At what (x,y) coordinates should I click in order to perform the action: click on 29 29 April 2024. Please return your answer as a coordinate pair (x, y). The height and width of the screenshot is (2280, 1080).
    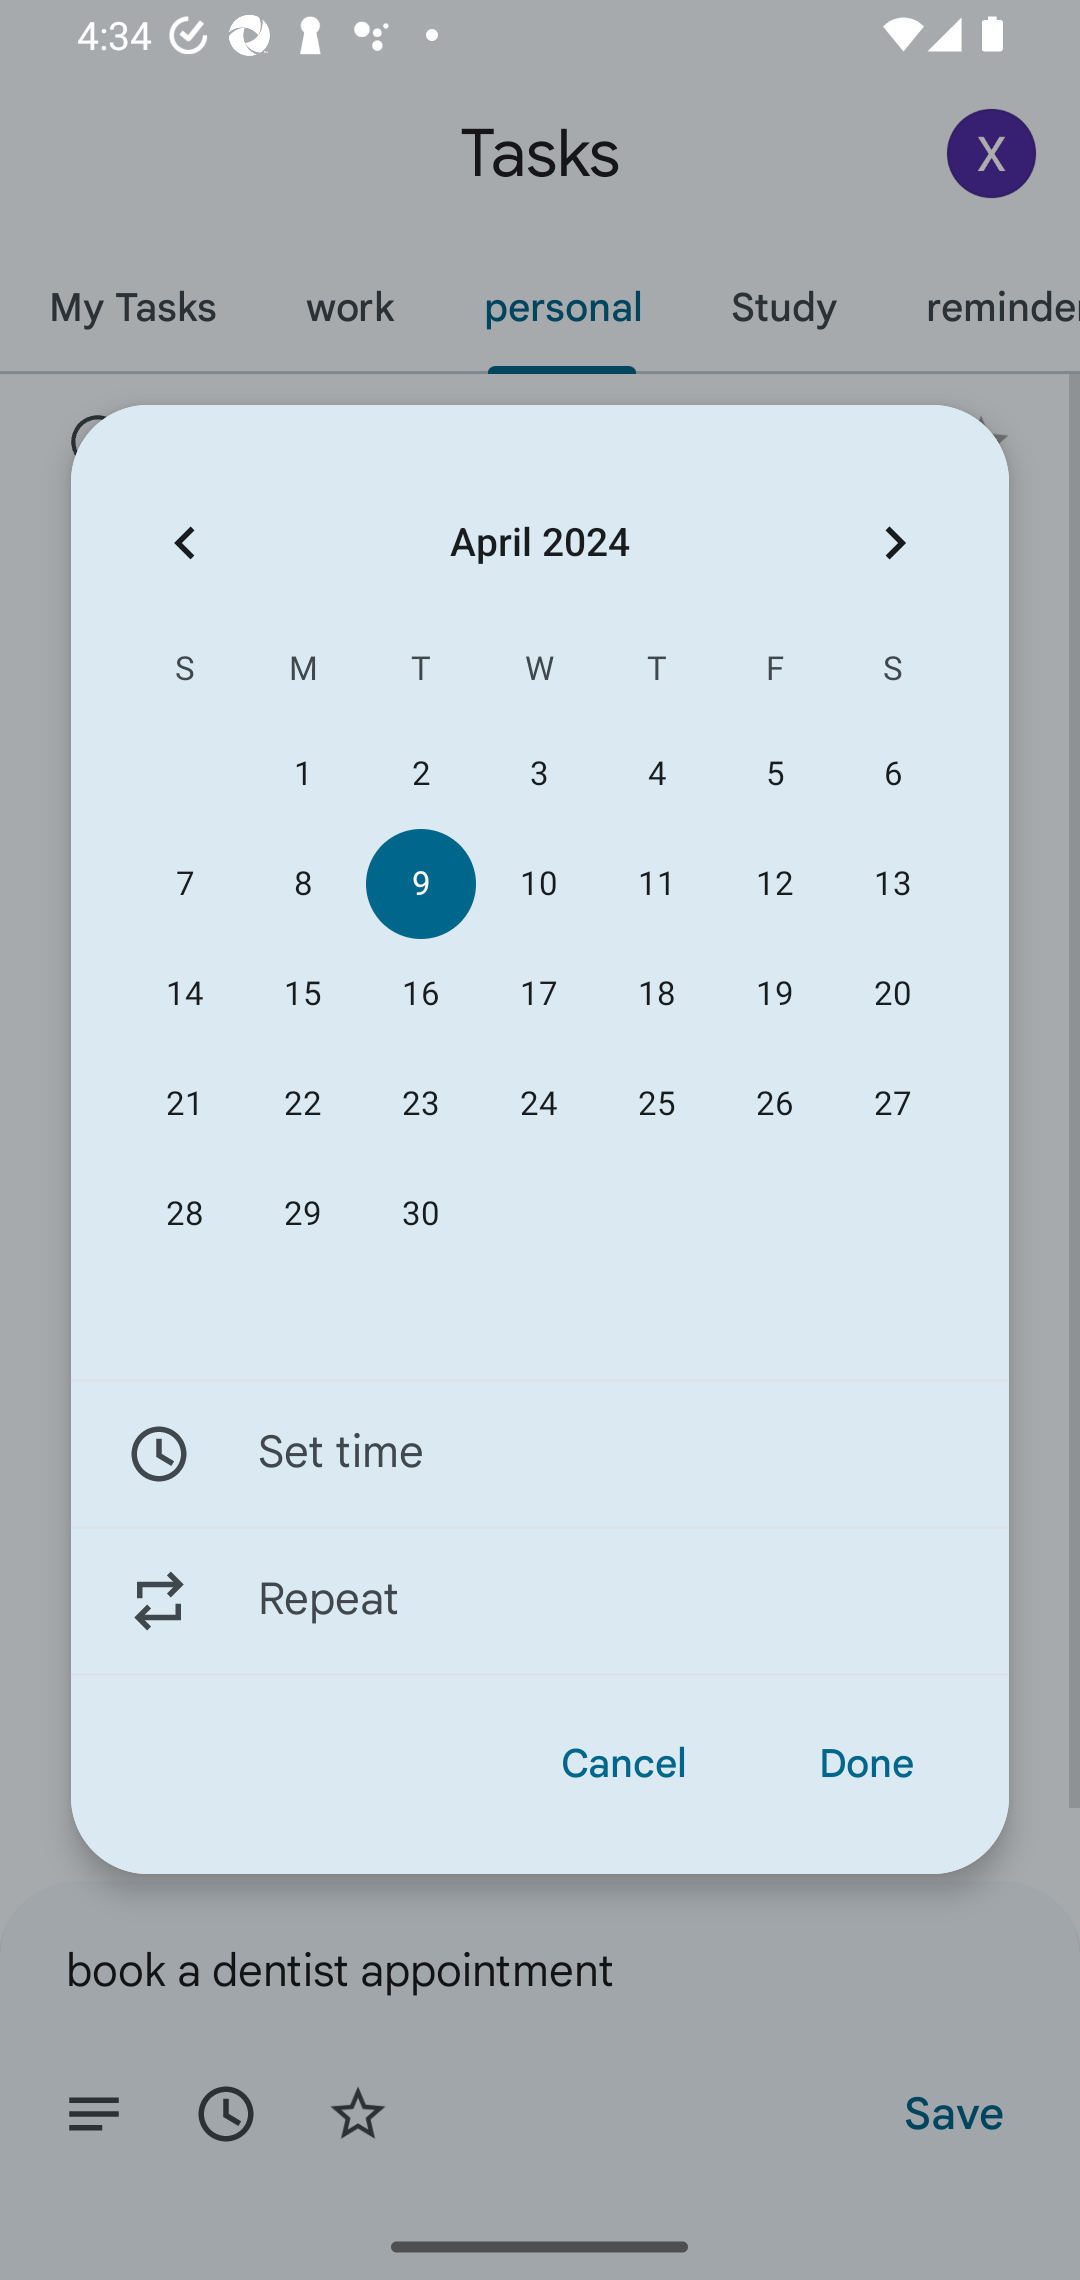
    Looking at the image, I should click on (302, 1214).